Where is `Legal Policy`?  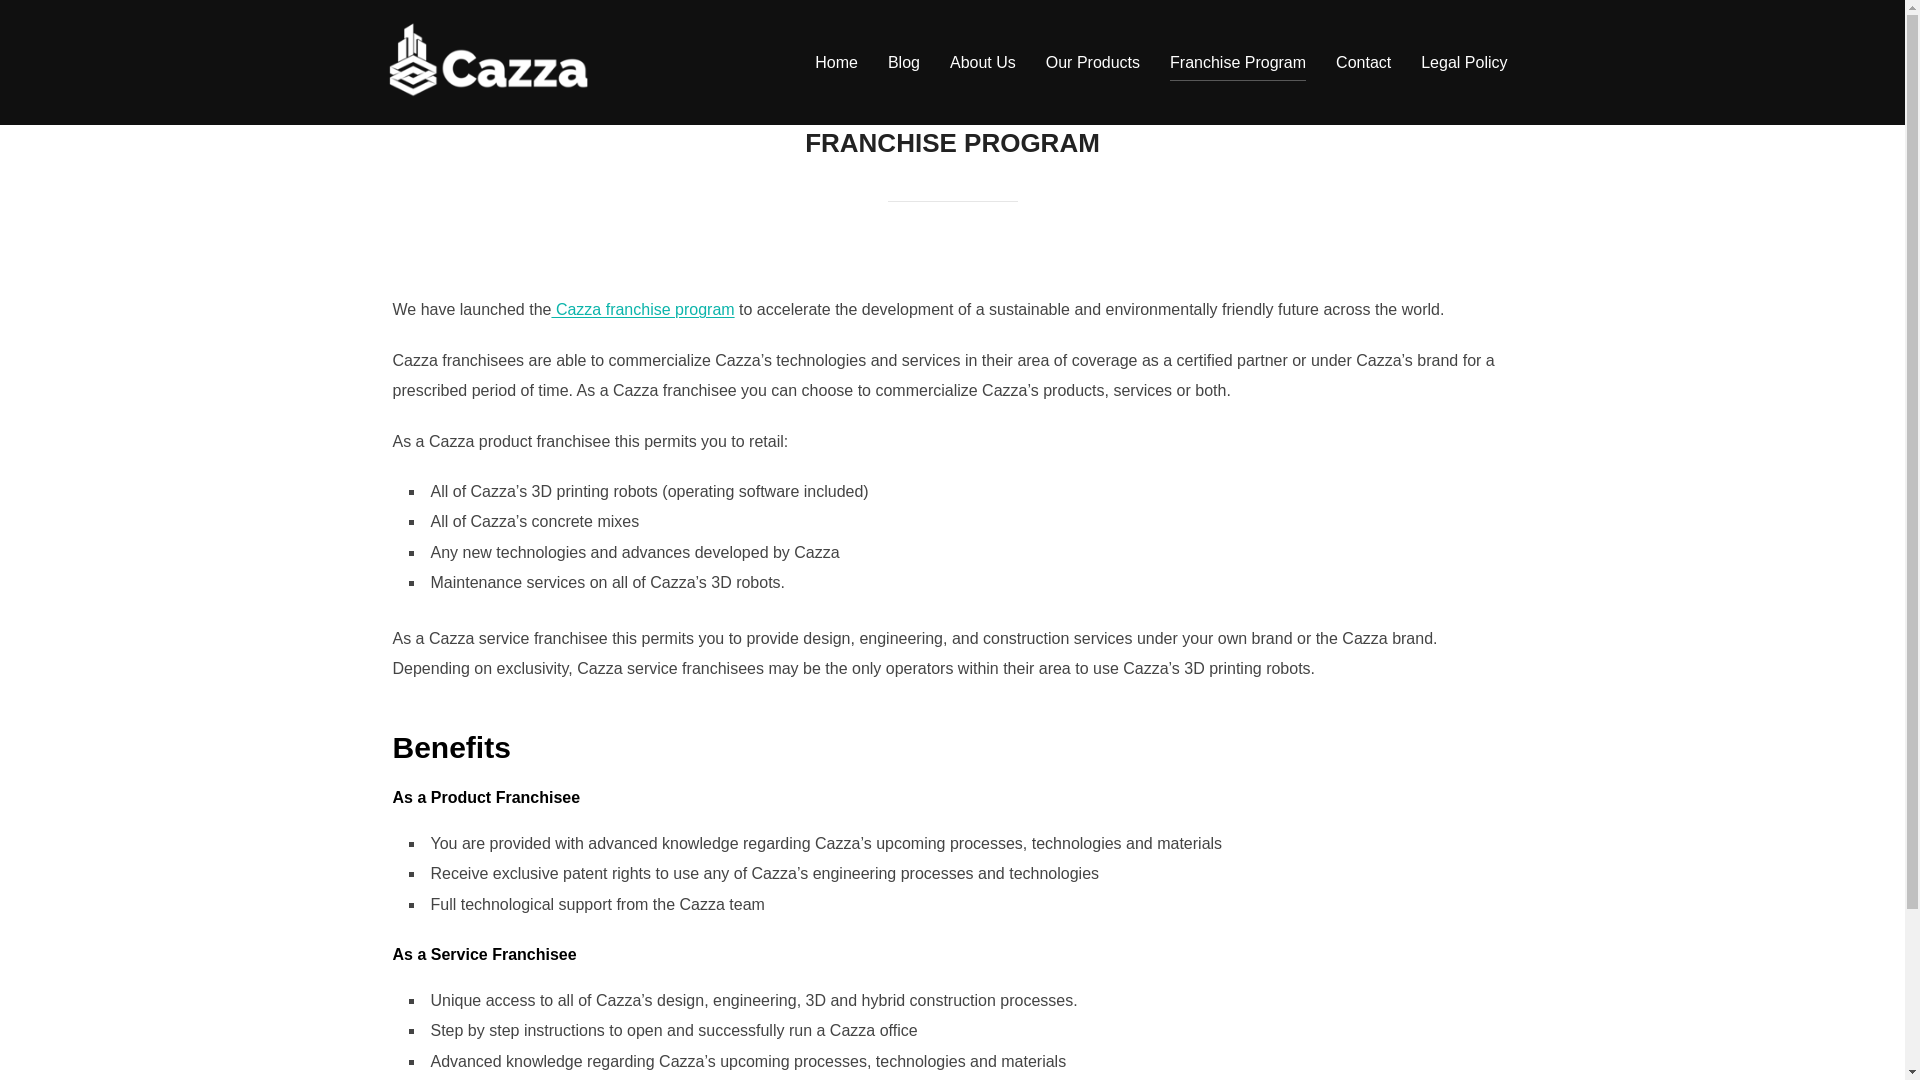 Legal Policy is located at coordinates (1464, 63).